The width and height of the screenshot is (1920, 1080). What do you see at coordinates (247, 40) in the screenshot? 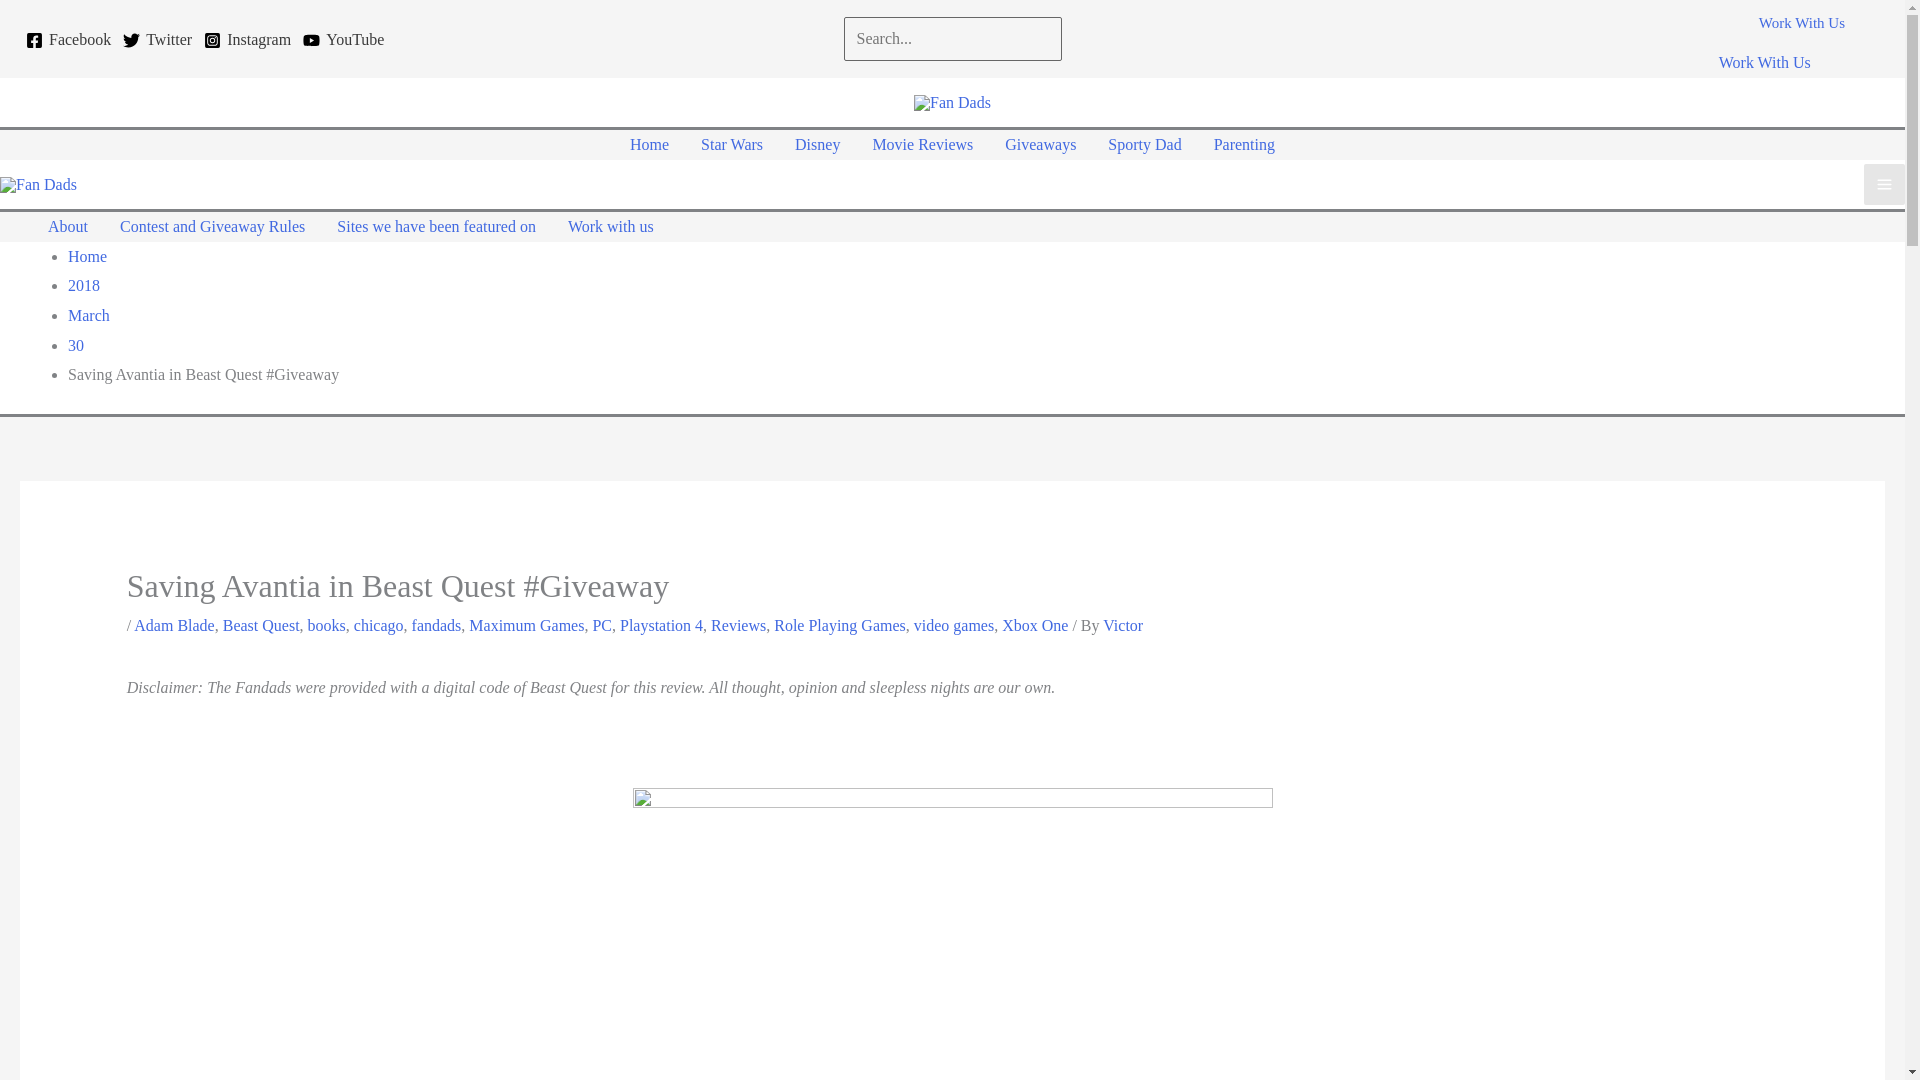
I see `Instagram` at bounding box center [247, 40].